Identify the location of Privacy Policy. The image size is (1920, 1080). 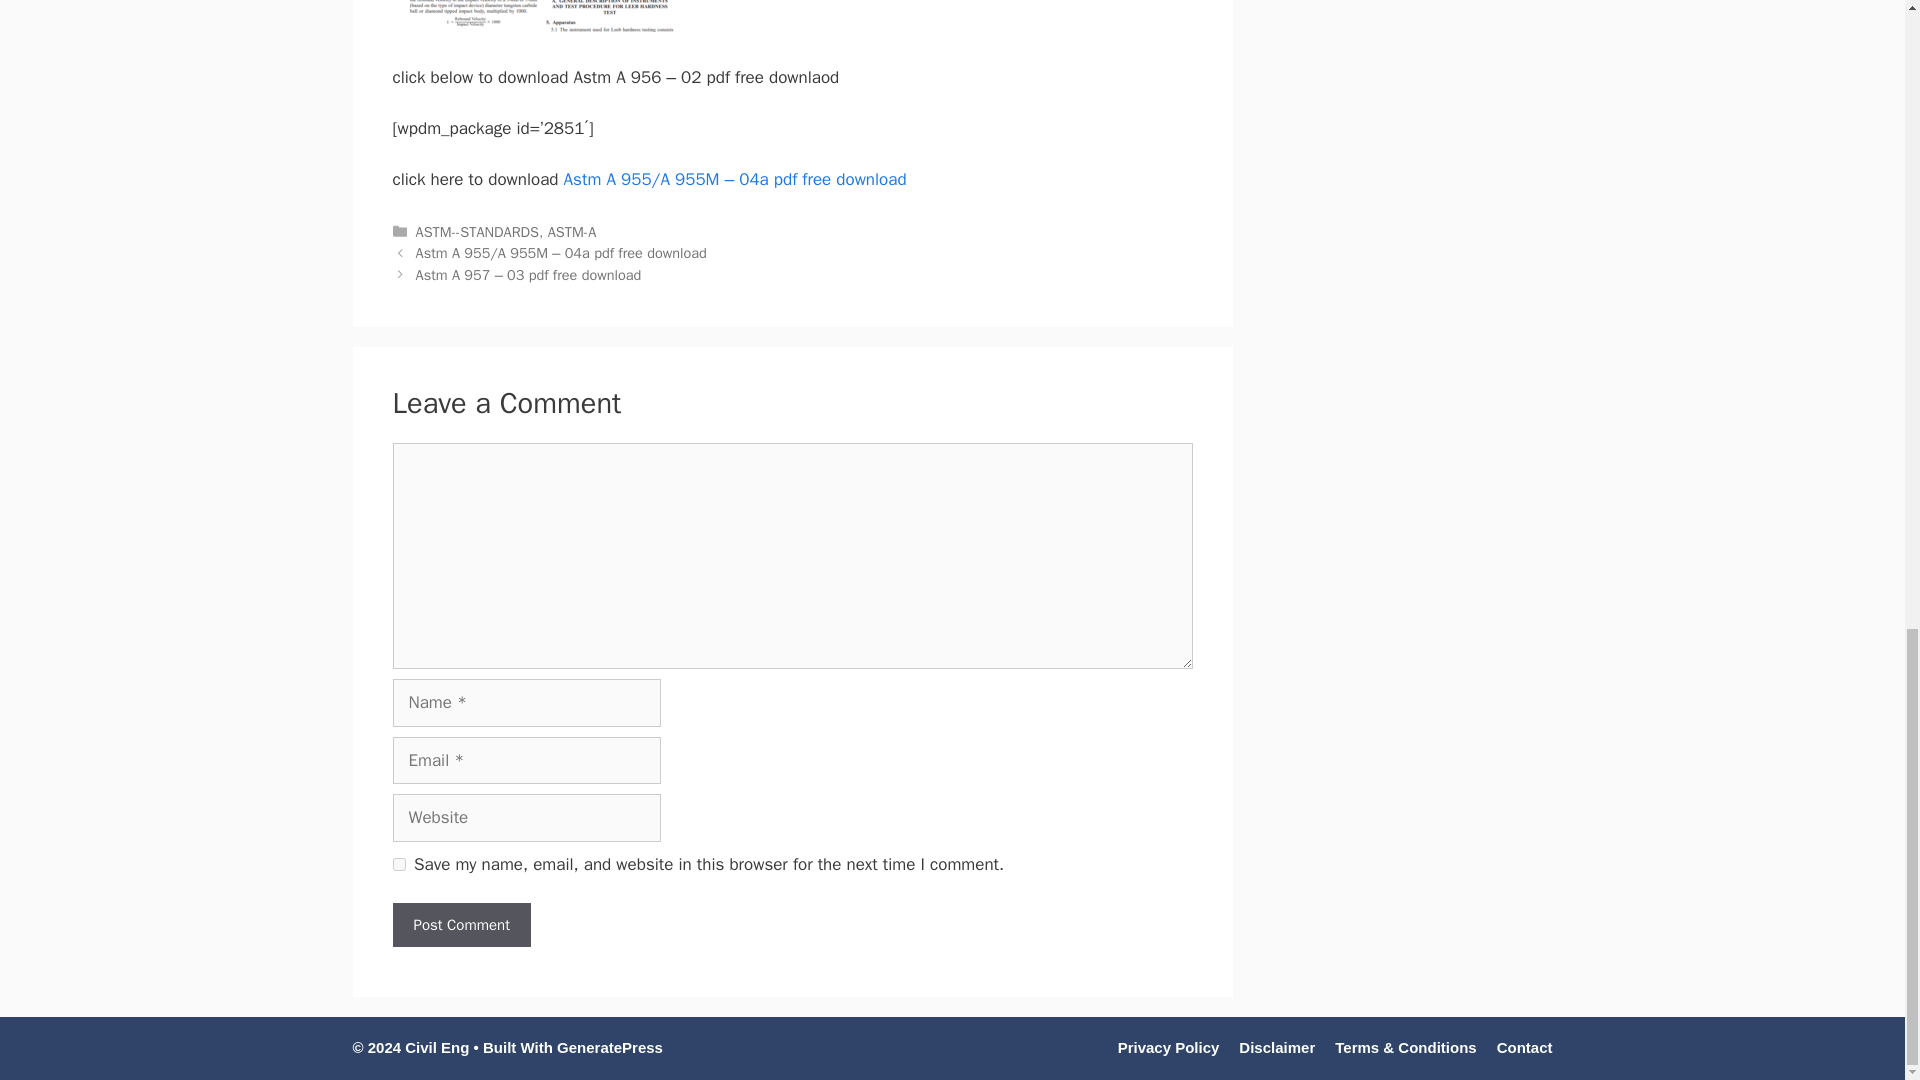
(1168, 1047).